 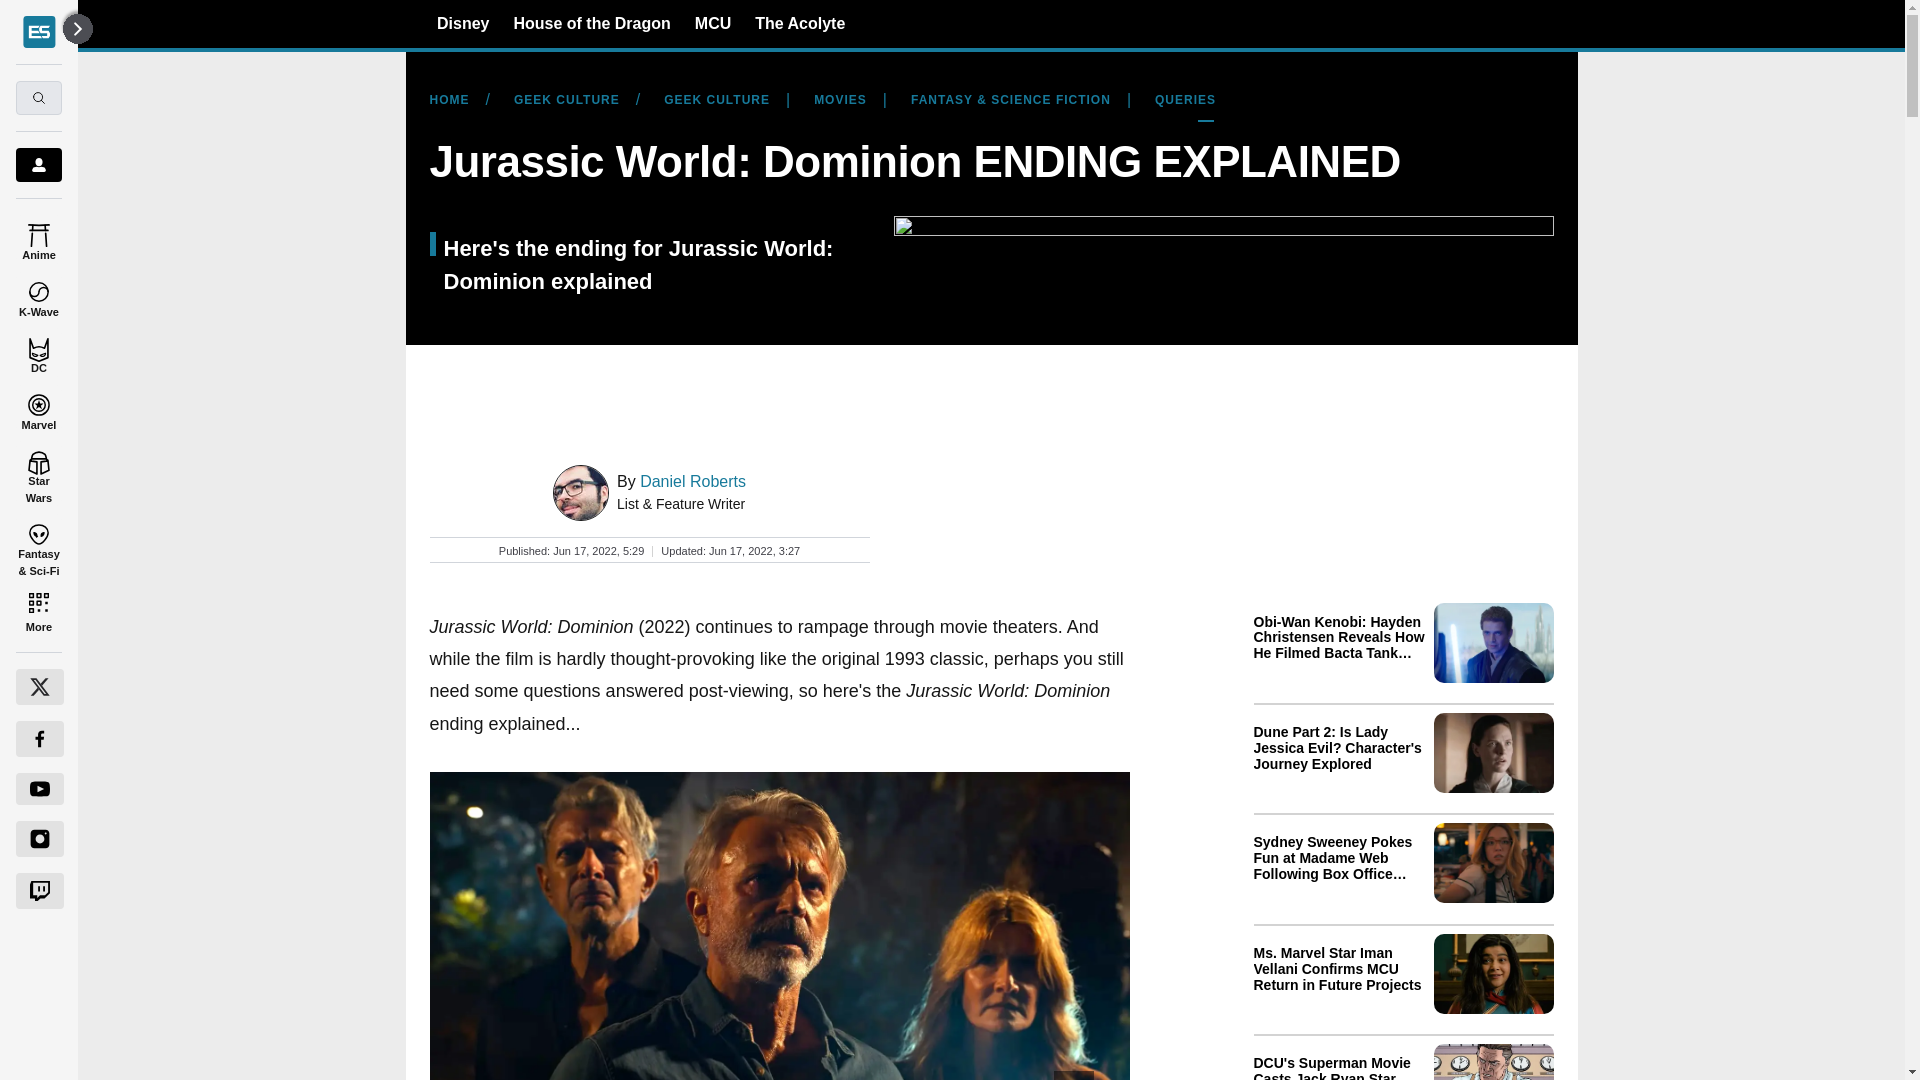 What do you see at coordinates (38, 473) in the screenshot?
I see `Star Wars` at bounding box center [38, 473].